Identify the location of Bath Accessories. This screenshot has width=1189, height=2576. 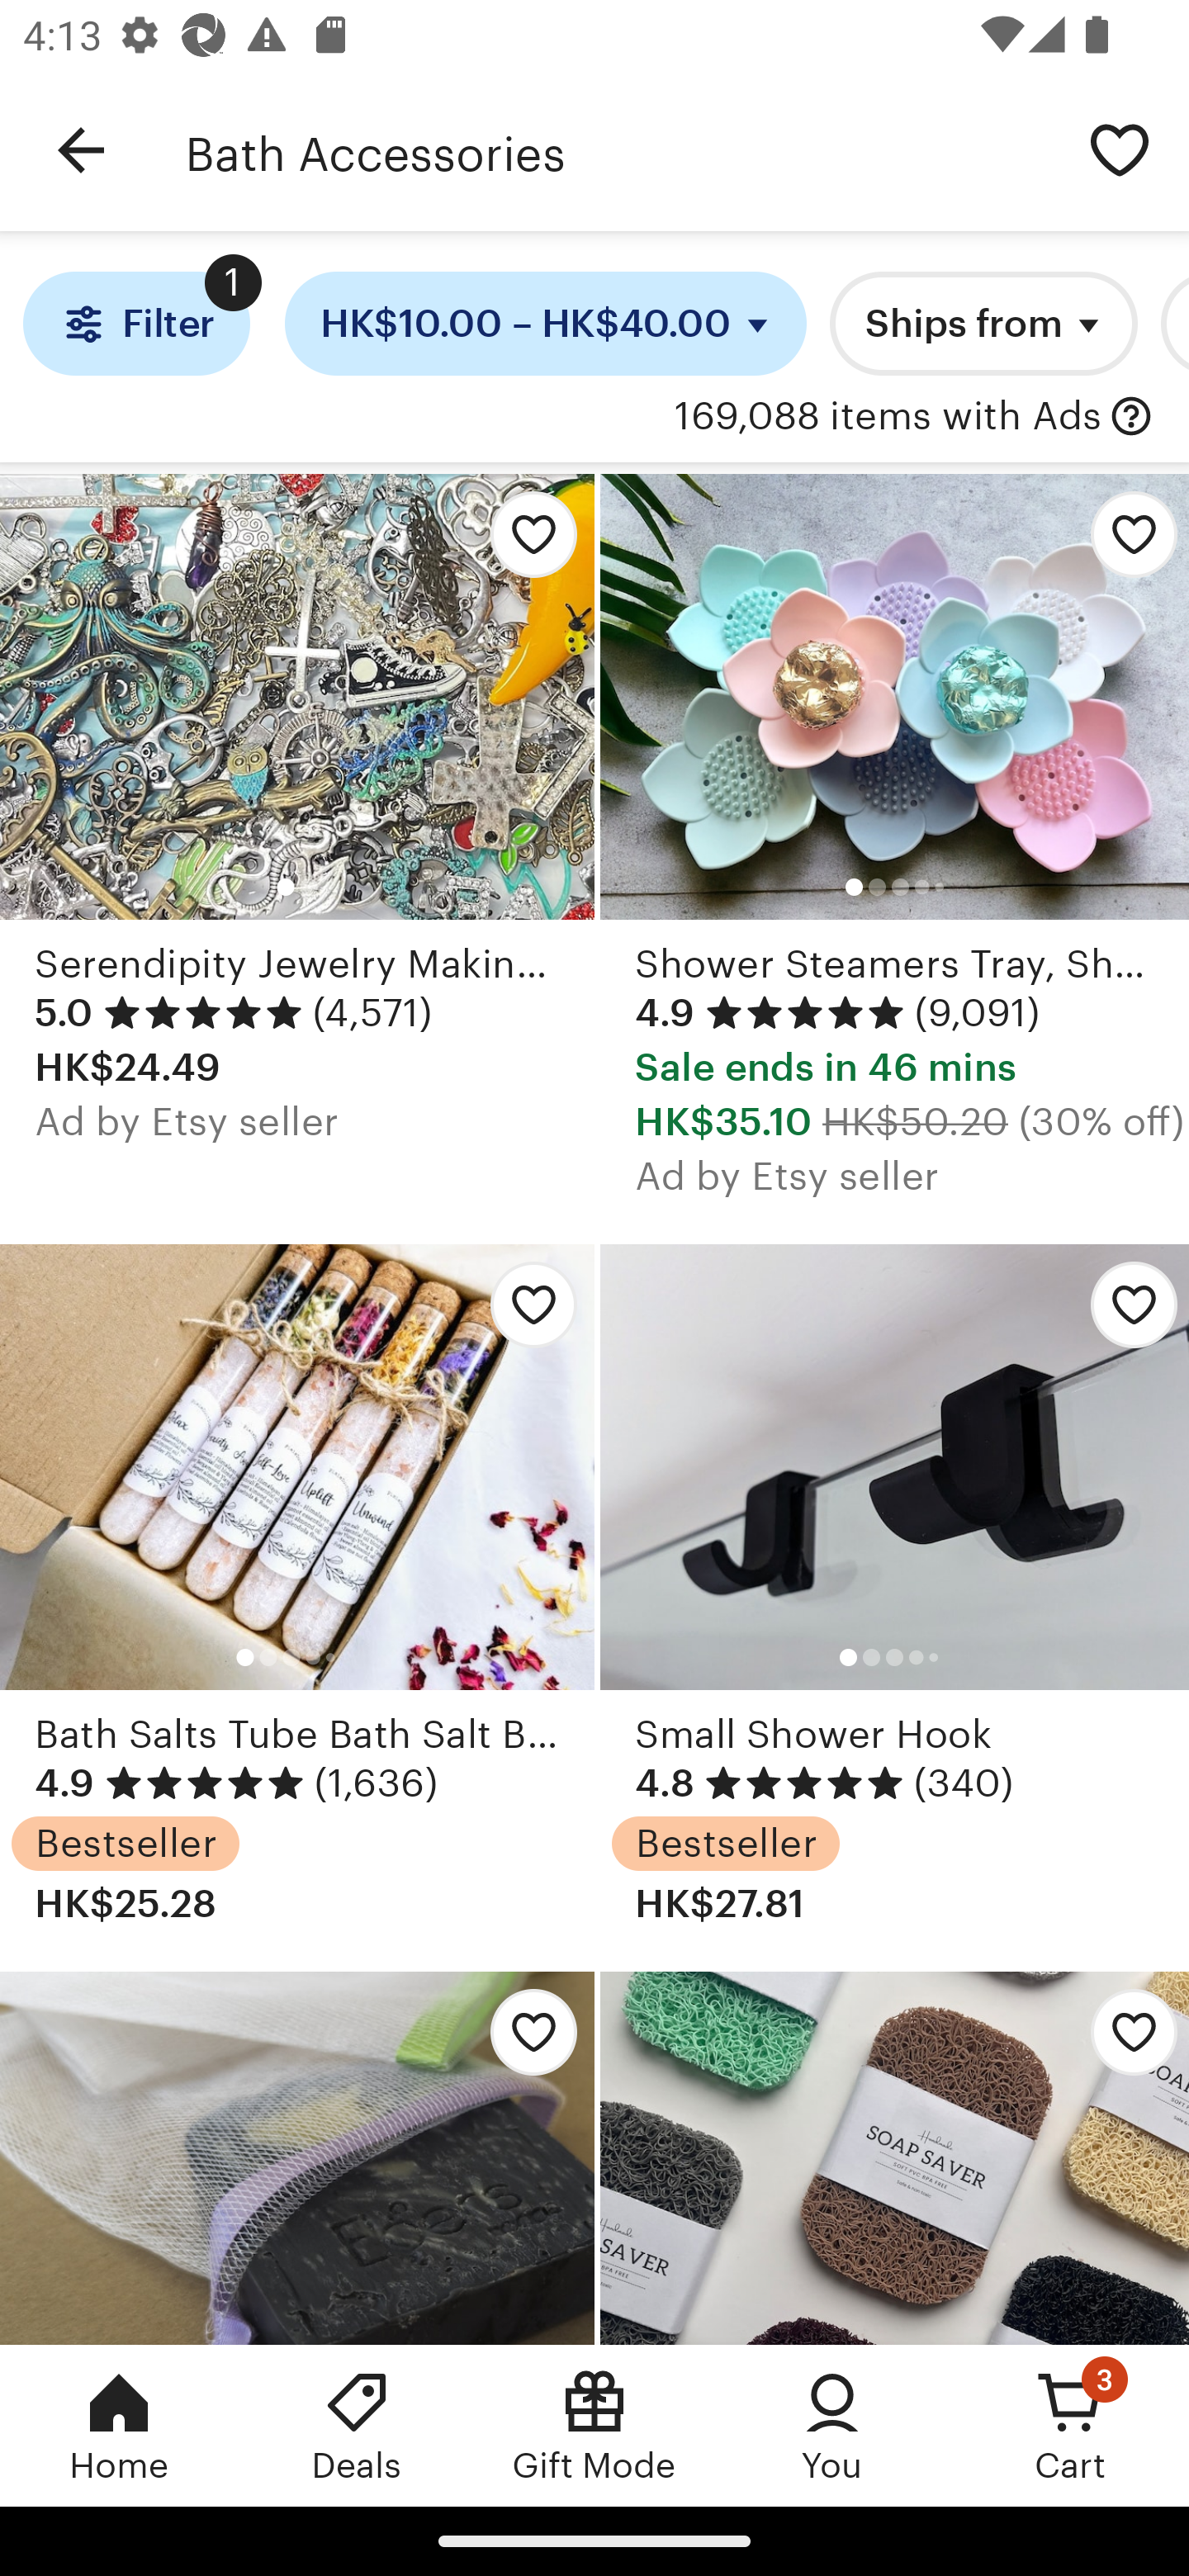
(618, 150).